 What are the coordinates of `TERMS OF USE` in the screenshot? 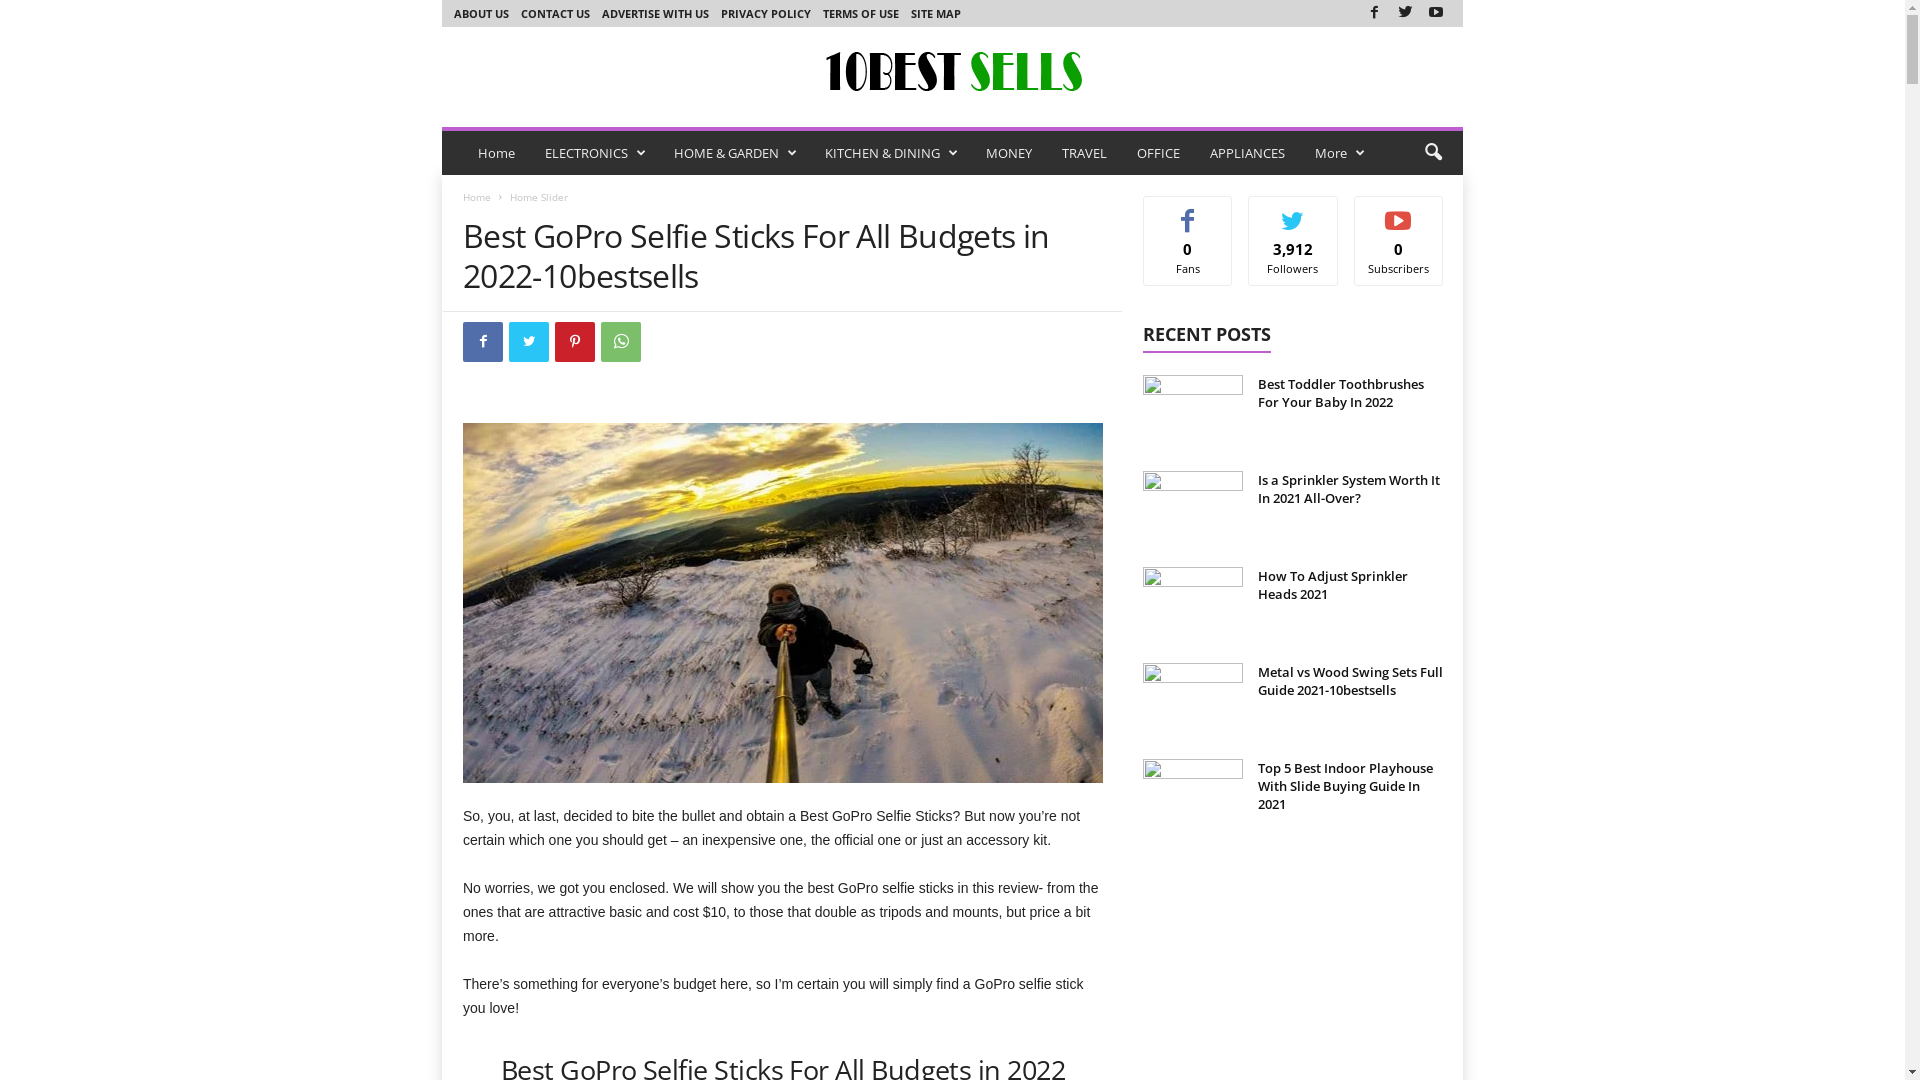 It's located at (861, 14).